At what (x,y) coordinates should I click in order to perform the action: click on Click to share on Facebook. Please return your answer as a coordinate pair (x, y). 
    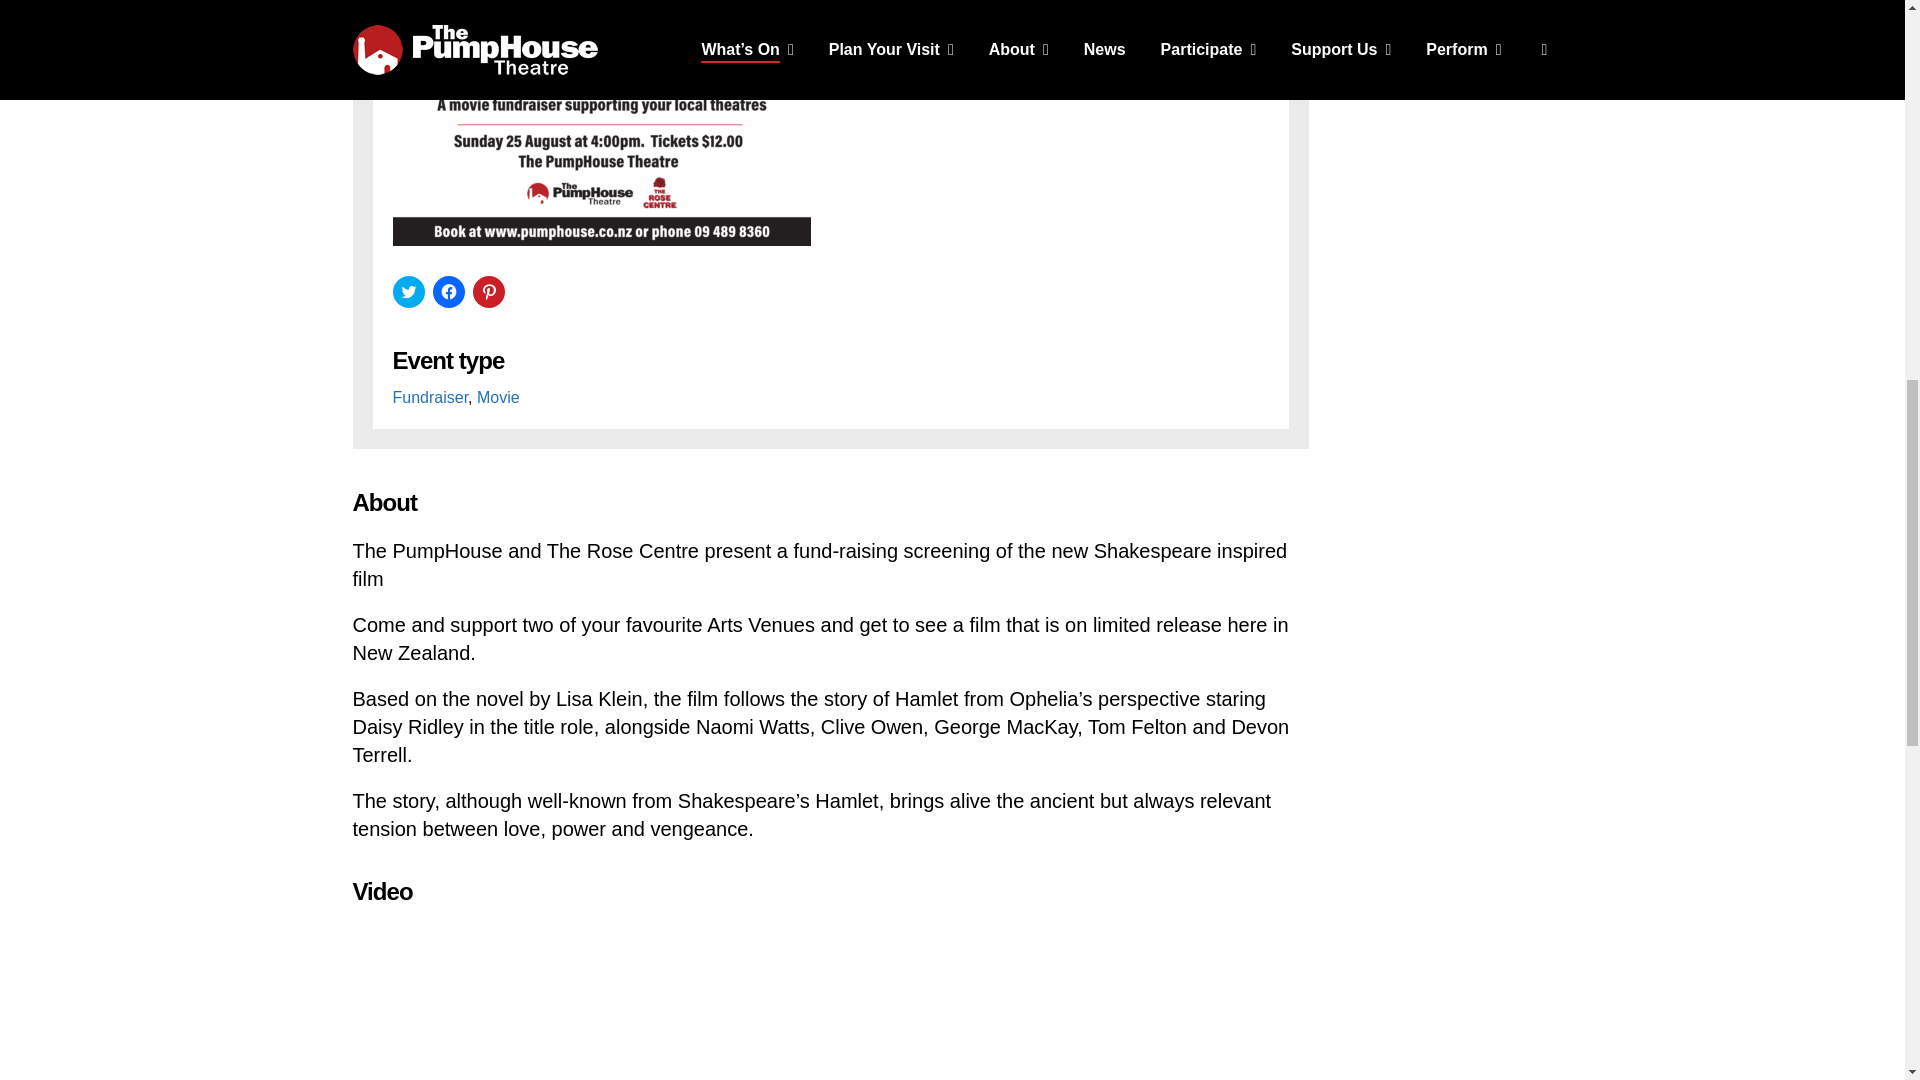
    Looking at the image, I should click on (448, 292).